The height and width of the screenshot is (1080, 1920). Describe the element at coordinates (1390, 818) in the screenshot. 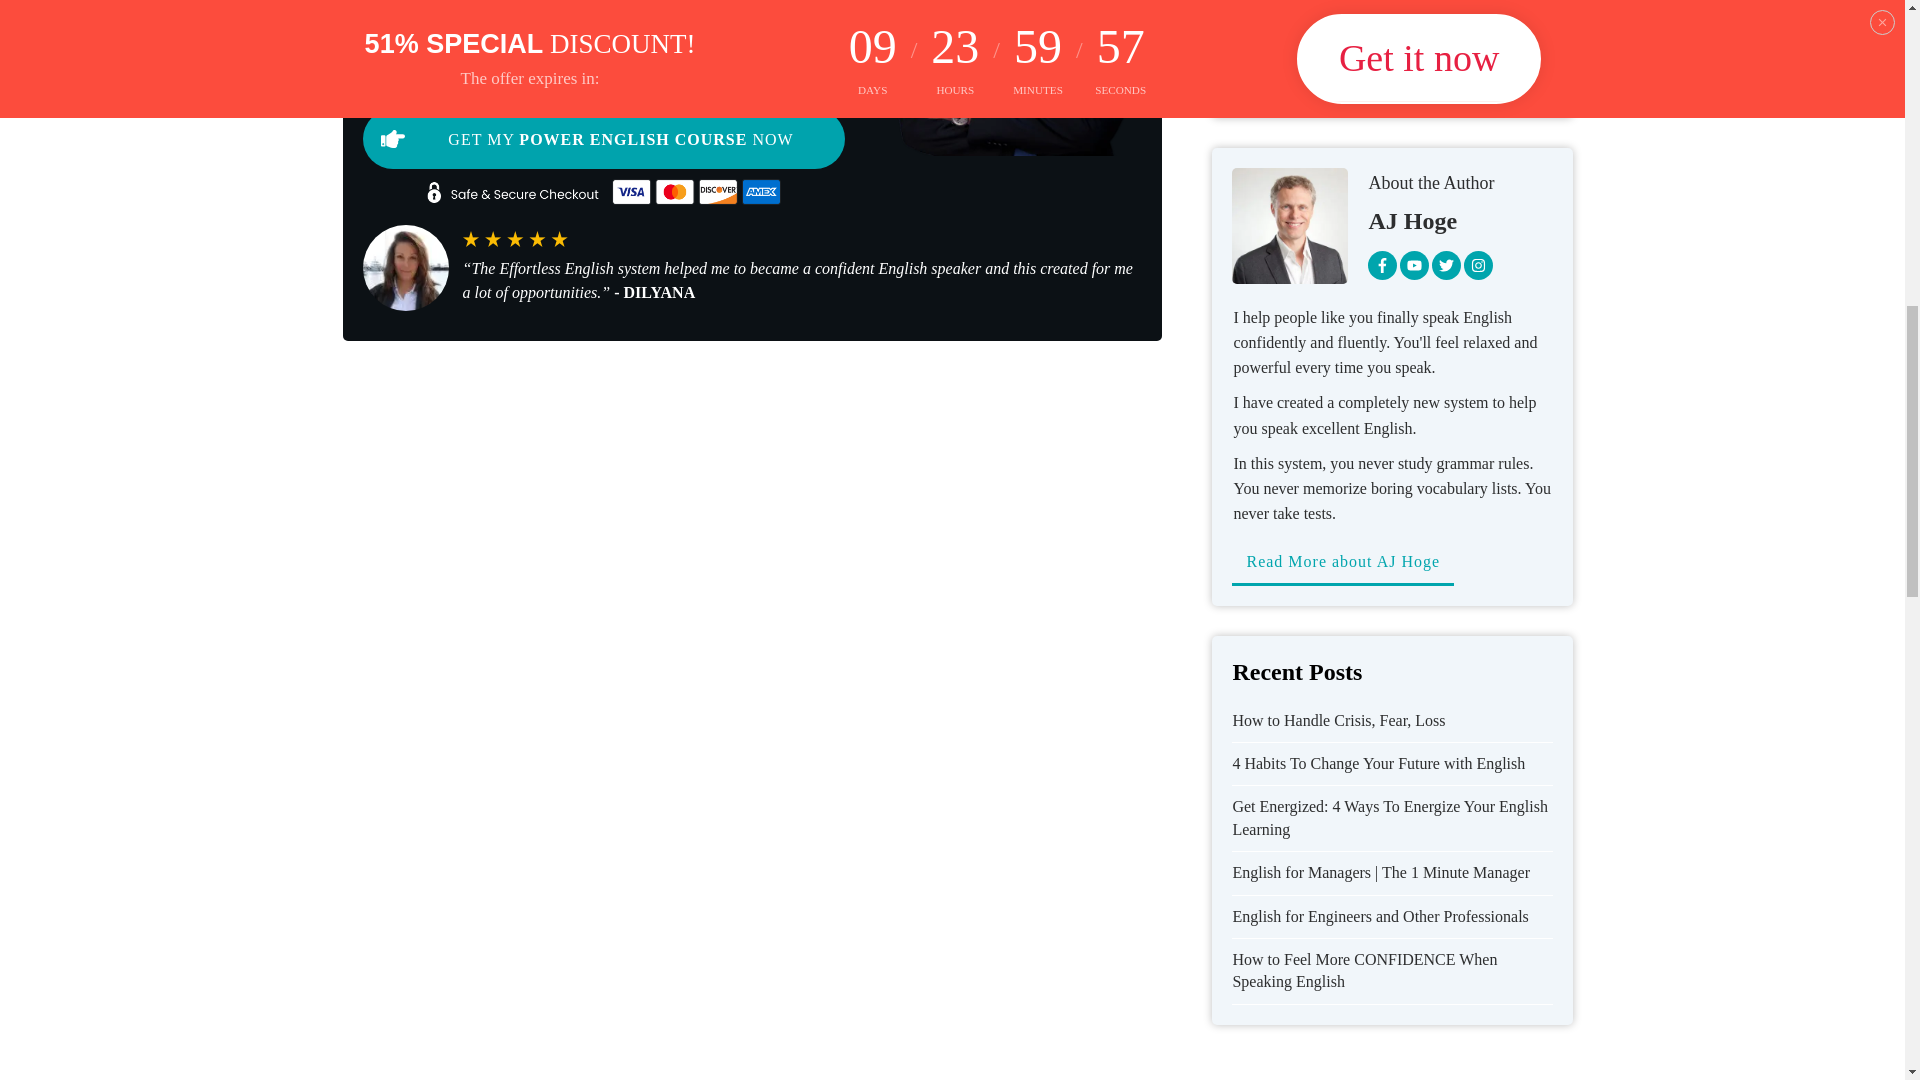

I see `Get Energized: 4 Ways To Energize Your English Learning` at that location.